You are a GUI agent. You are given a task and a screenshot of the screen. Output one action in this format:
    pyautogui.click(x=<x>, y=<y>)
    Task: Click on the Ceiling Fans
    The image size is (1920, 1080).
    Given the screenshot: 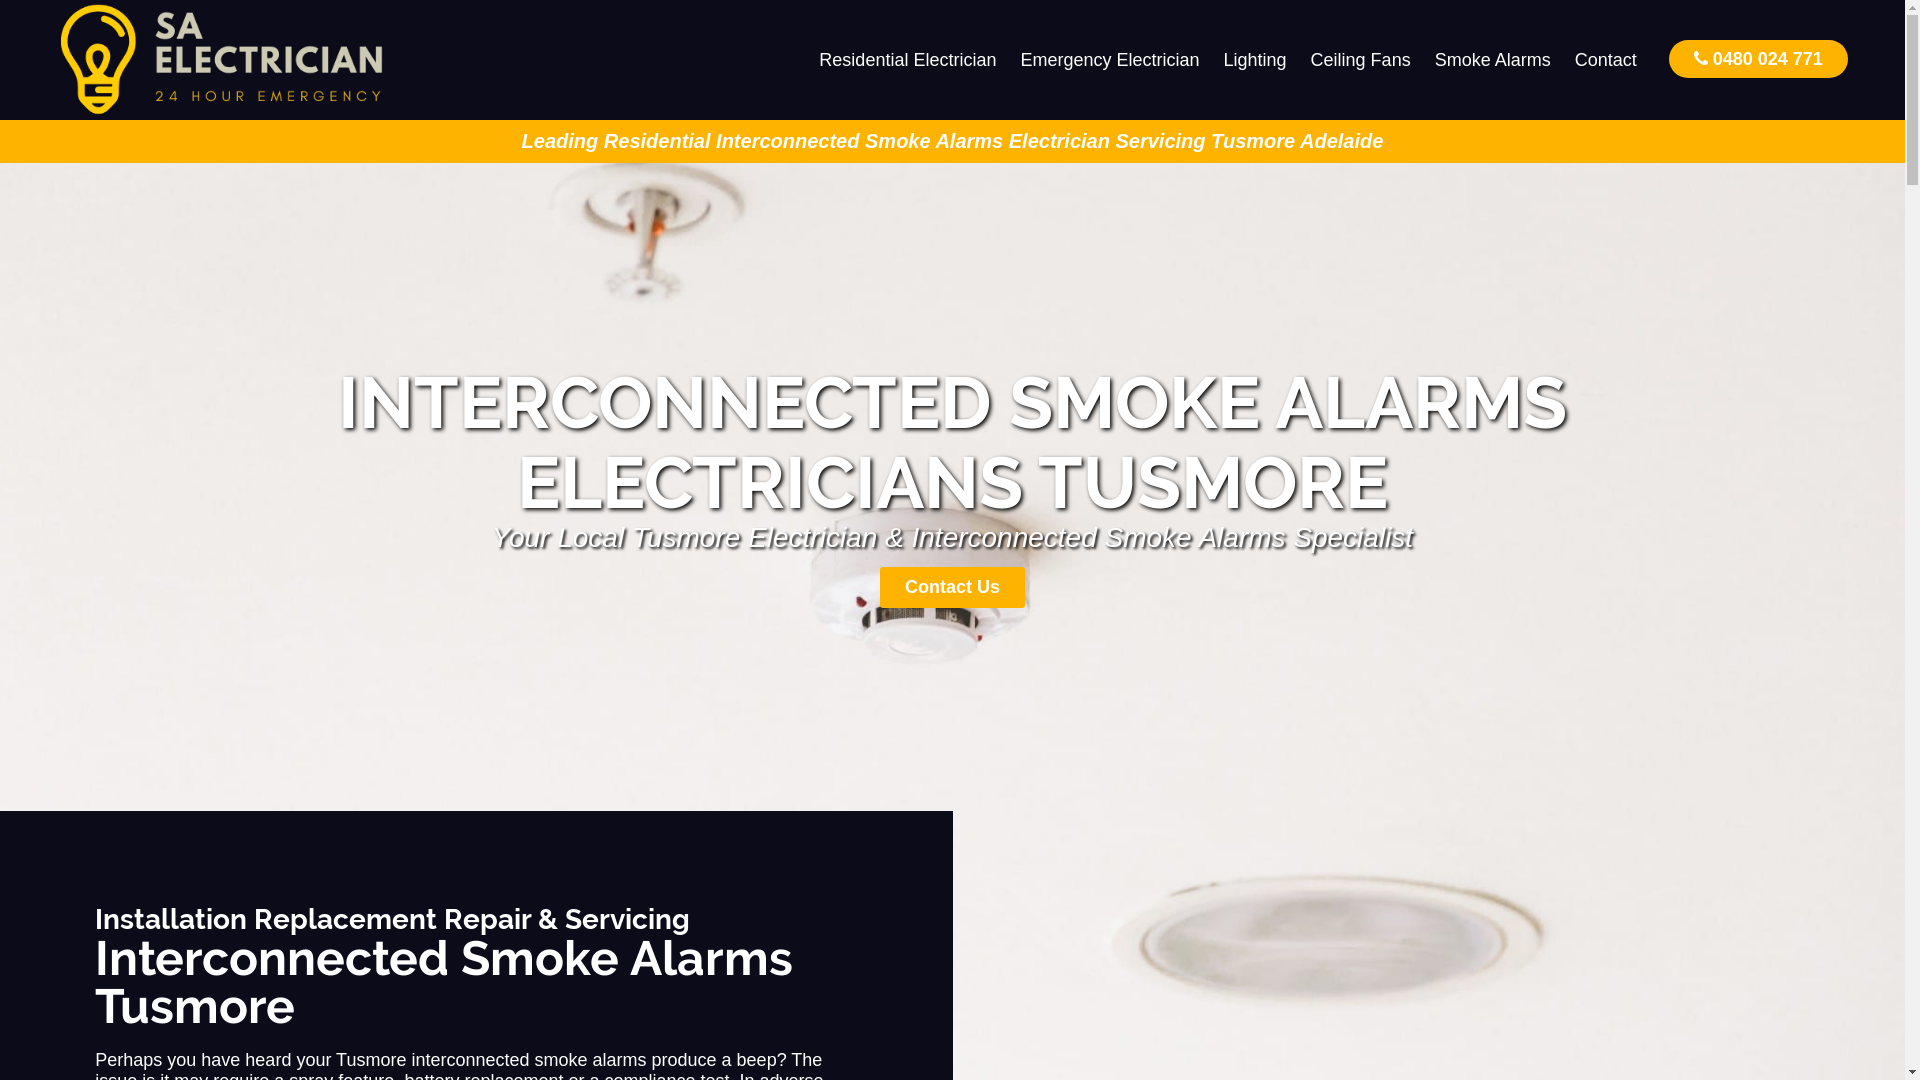 What is the action you would take?
    pyautogui.click(x=1361, y=60)
    